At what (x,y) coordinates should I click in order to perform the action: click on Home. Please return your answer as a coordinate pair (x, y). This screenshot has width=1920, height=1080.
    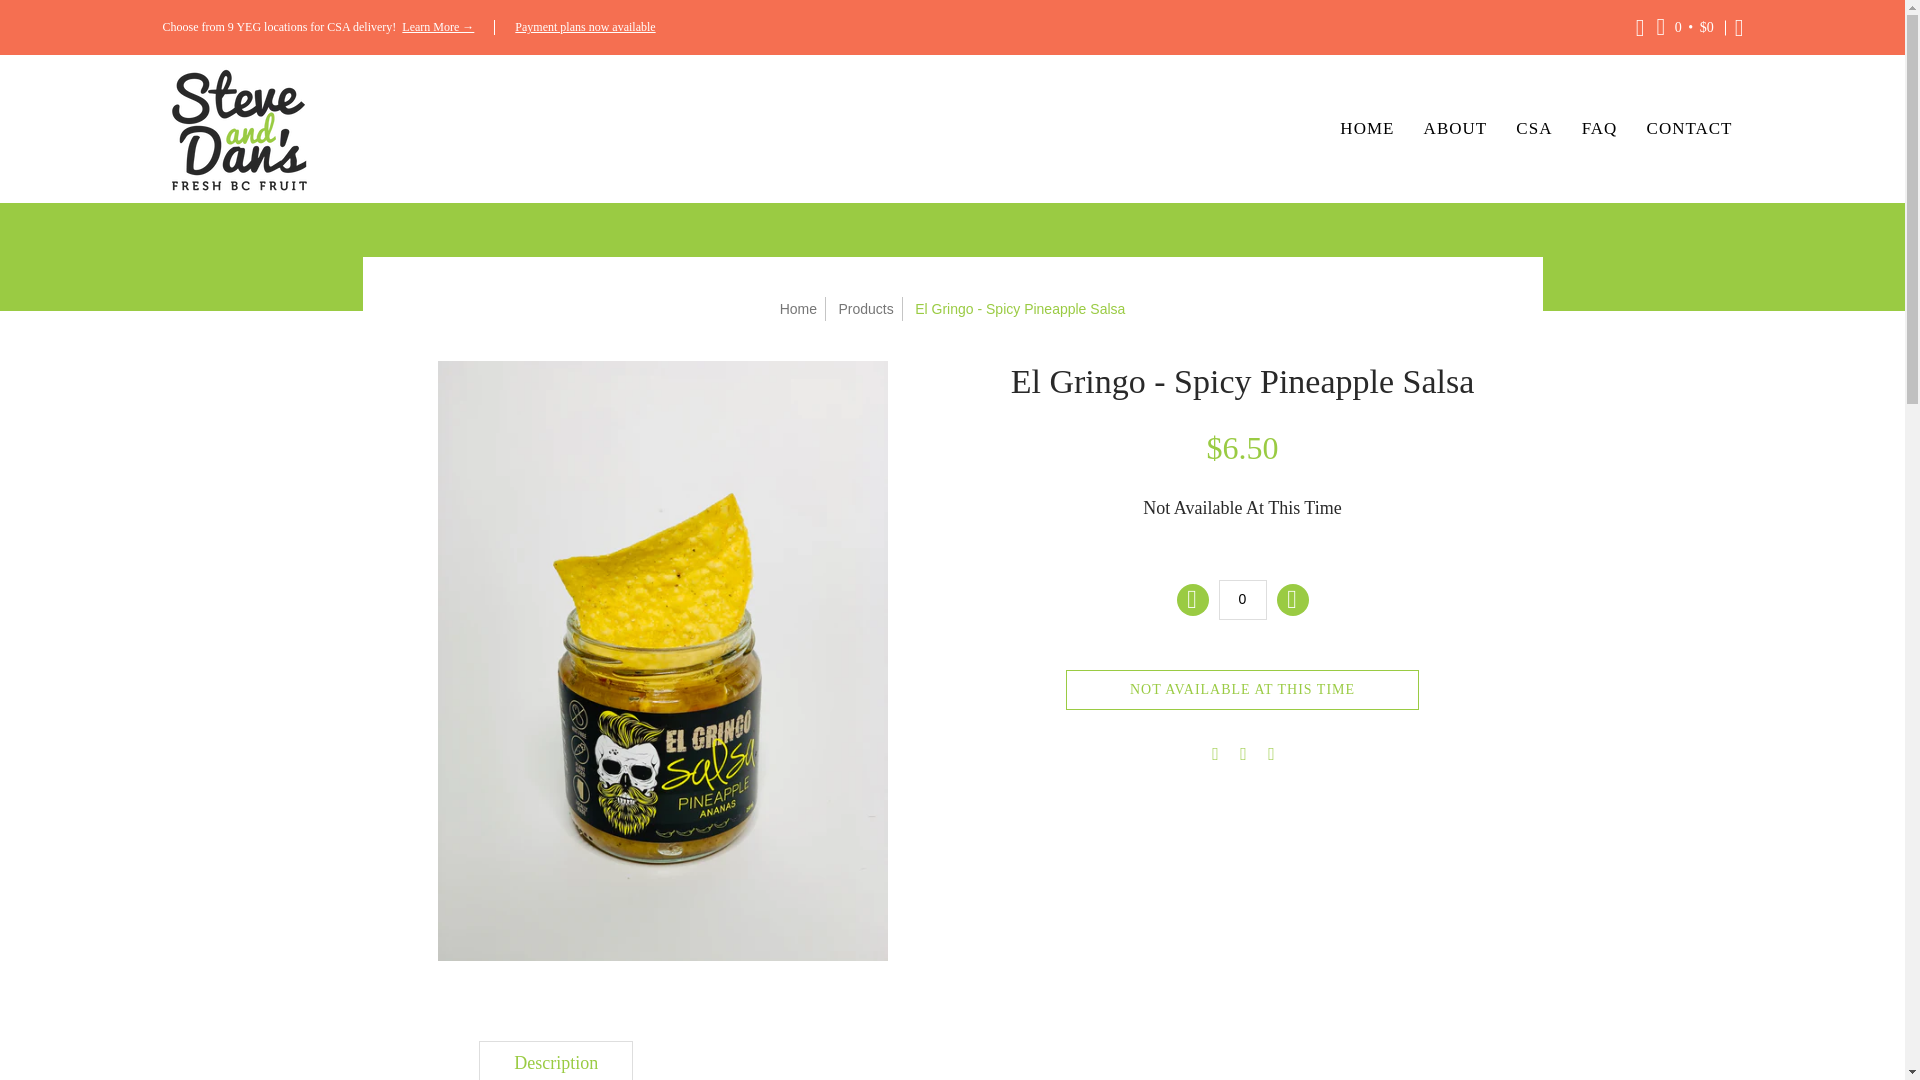
    Looking at the image, I should click on (1362, 129).